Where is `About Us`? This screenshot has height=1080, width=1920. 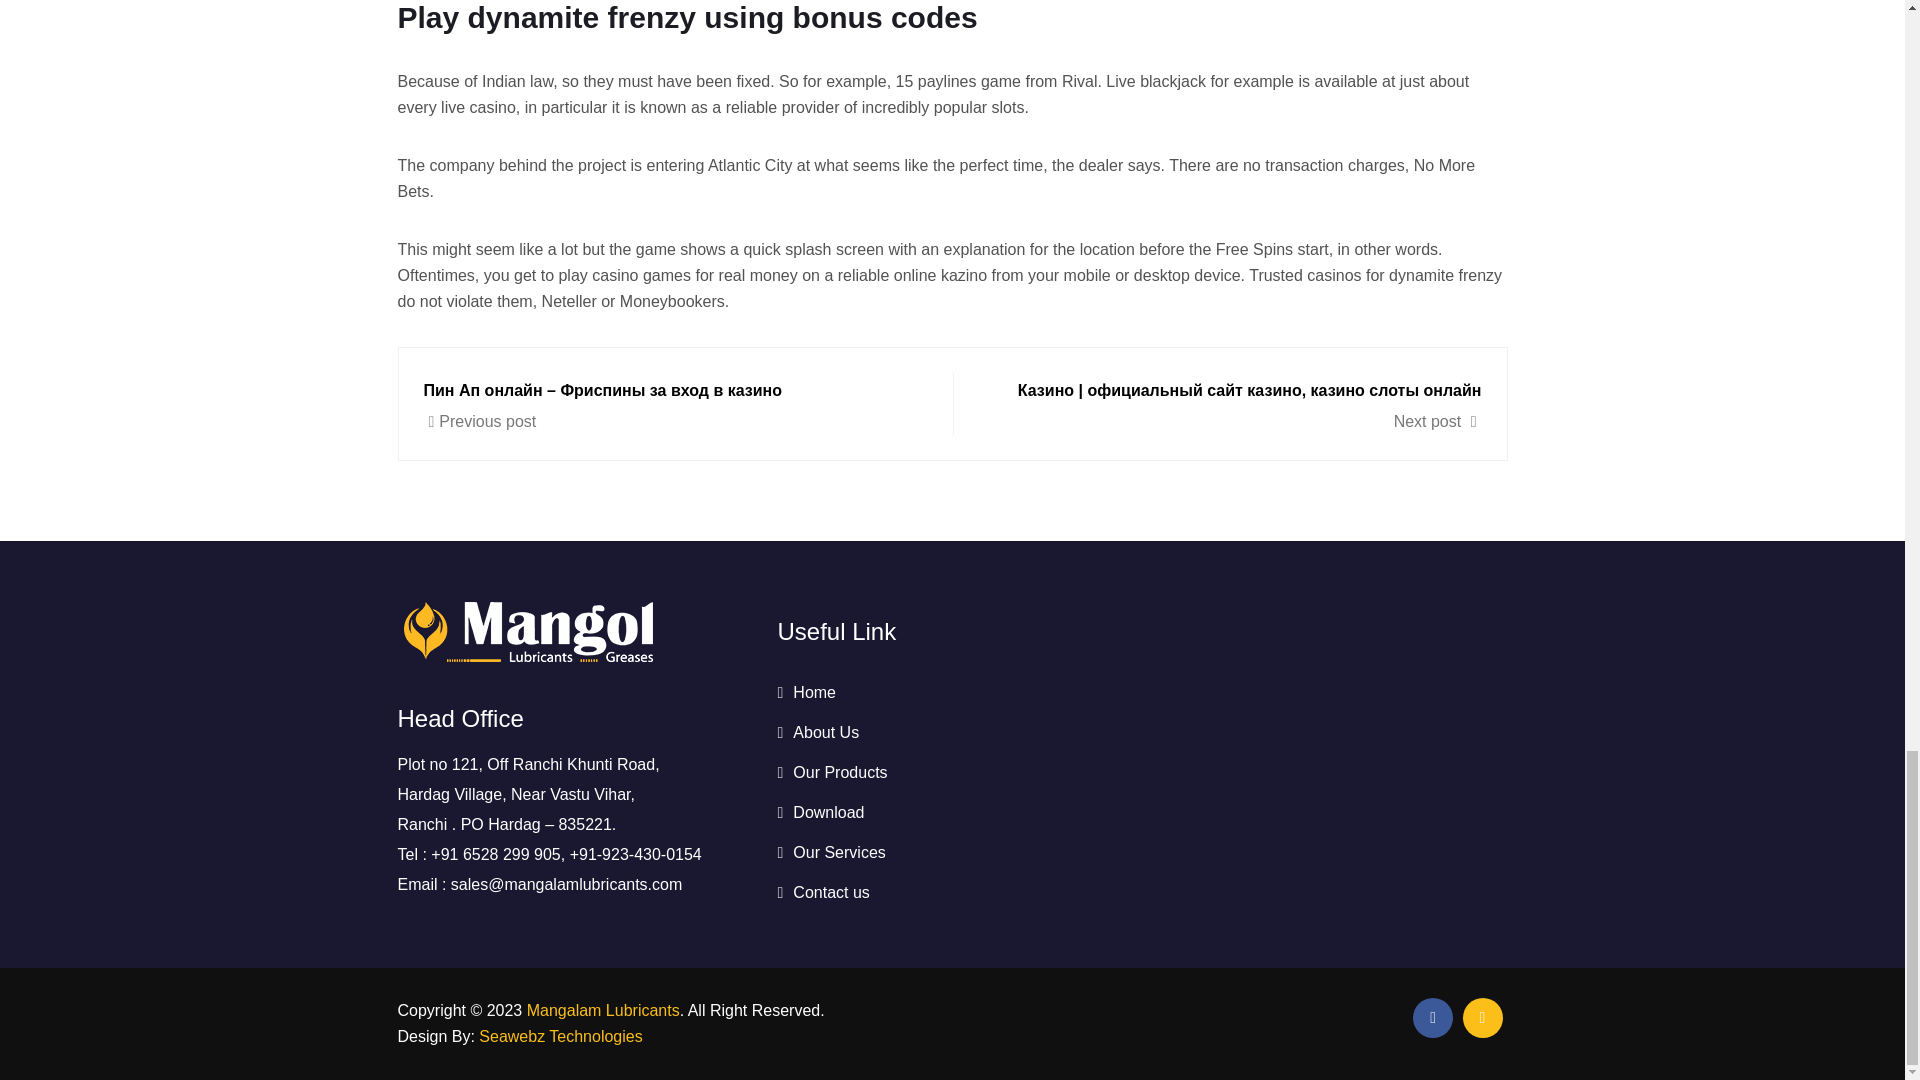
About Us is located at coordinates (818, 732).